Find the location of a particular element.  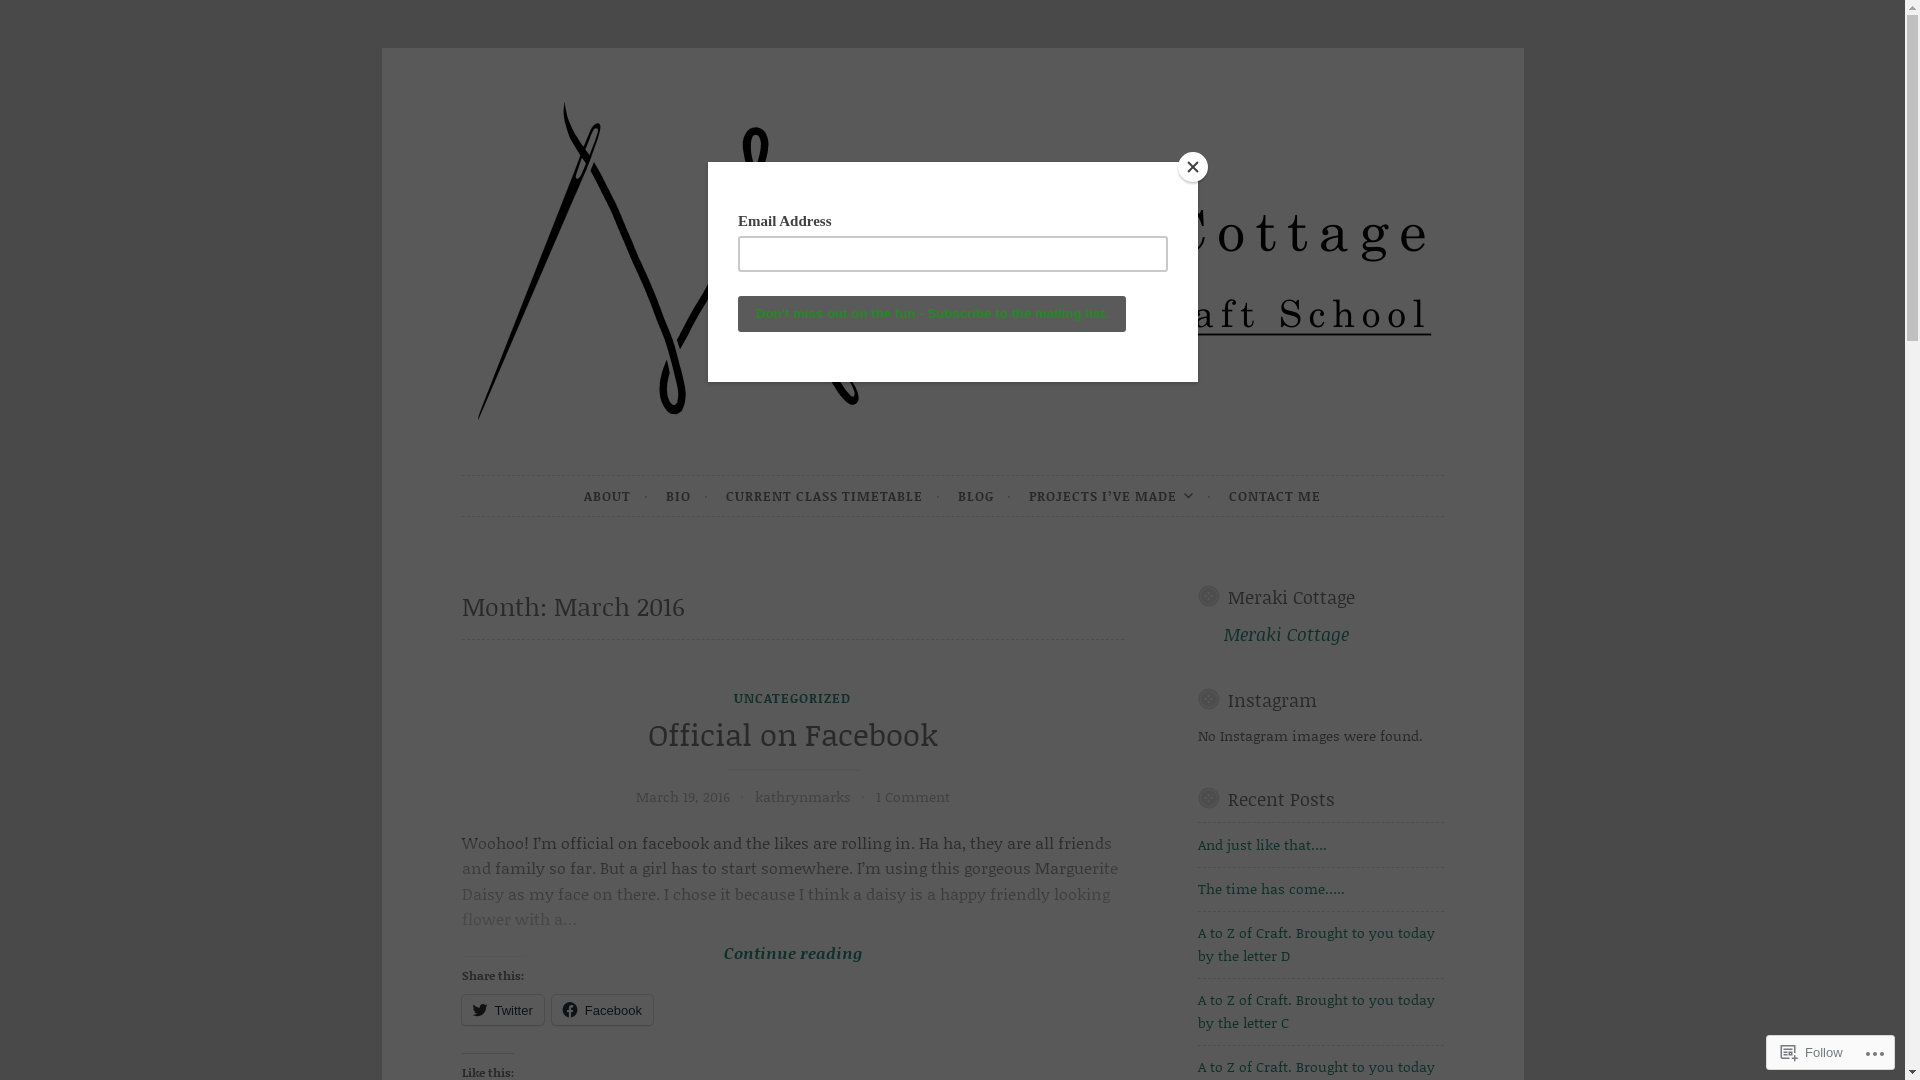

Meraki Cottage is located at coordinates (636, 474).